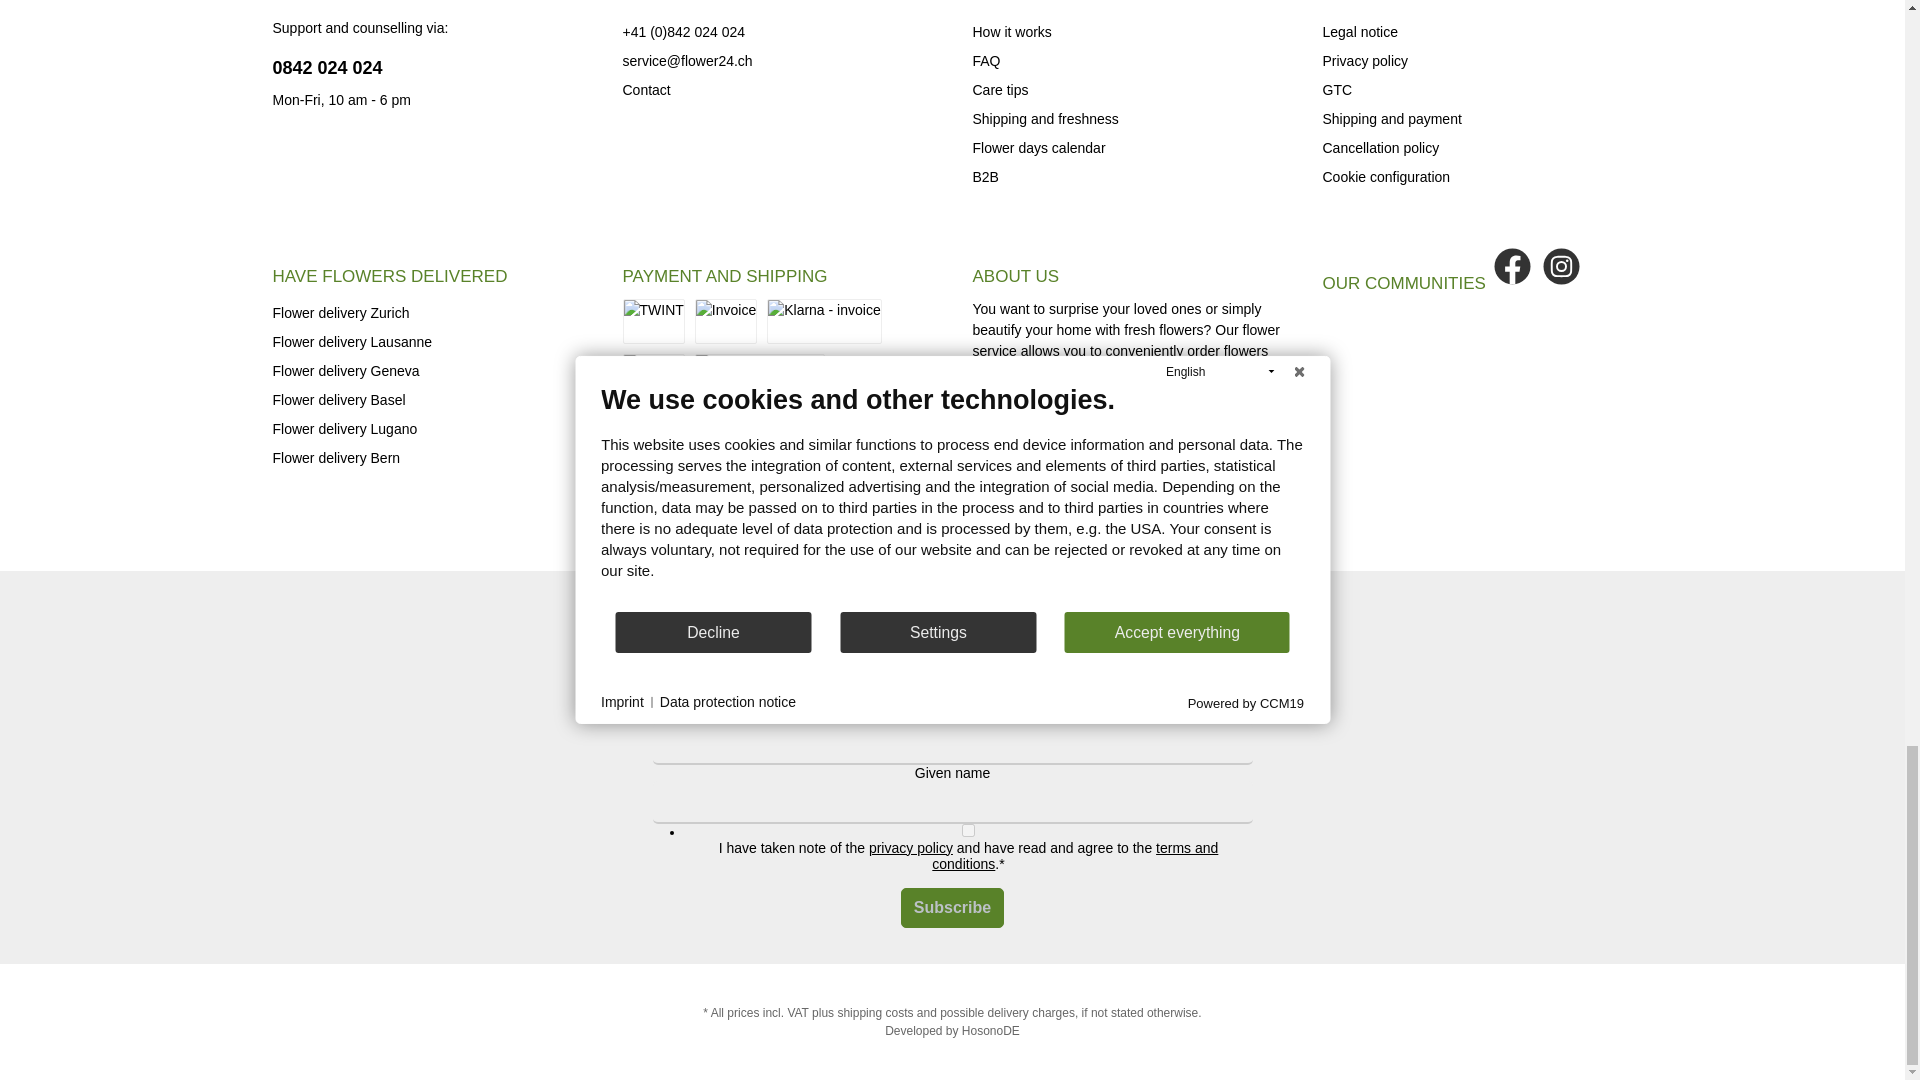  What do you see at coordinates (952, 907) in the screenshot?
I see `Subscribe` at bounding box center [952, 907].